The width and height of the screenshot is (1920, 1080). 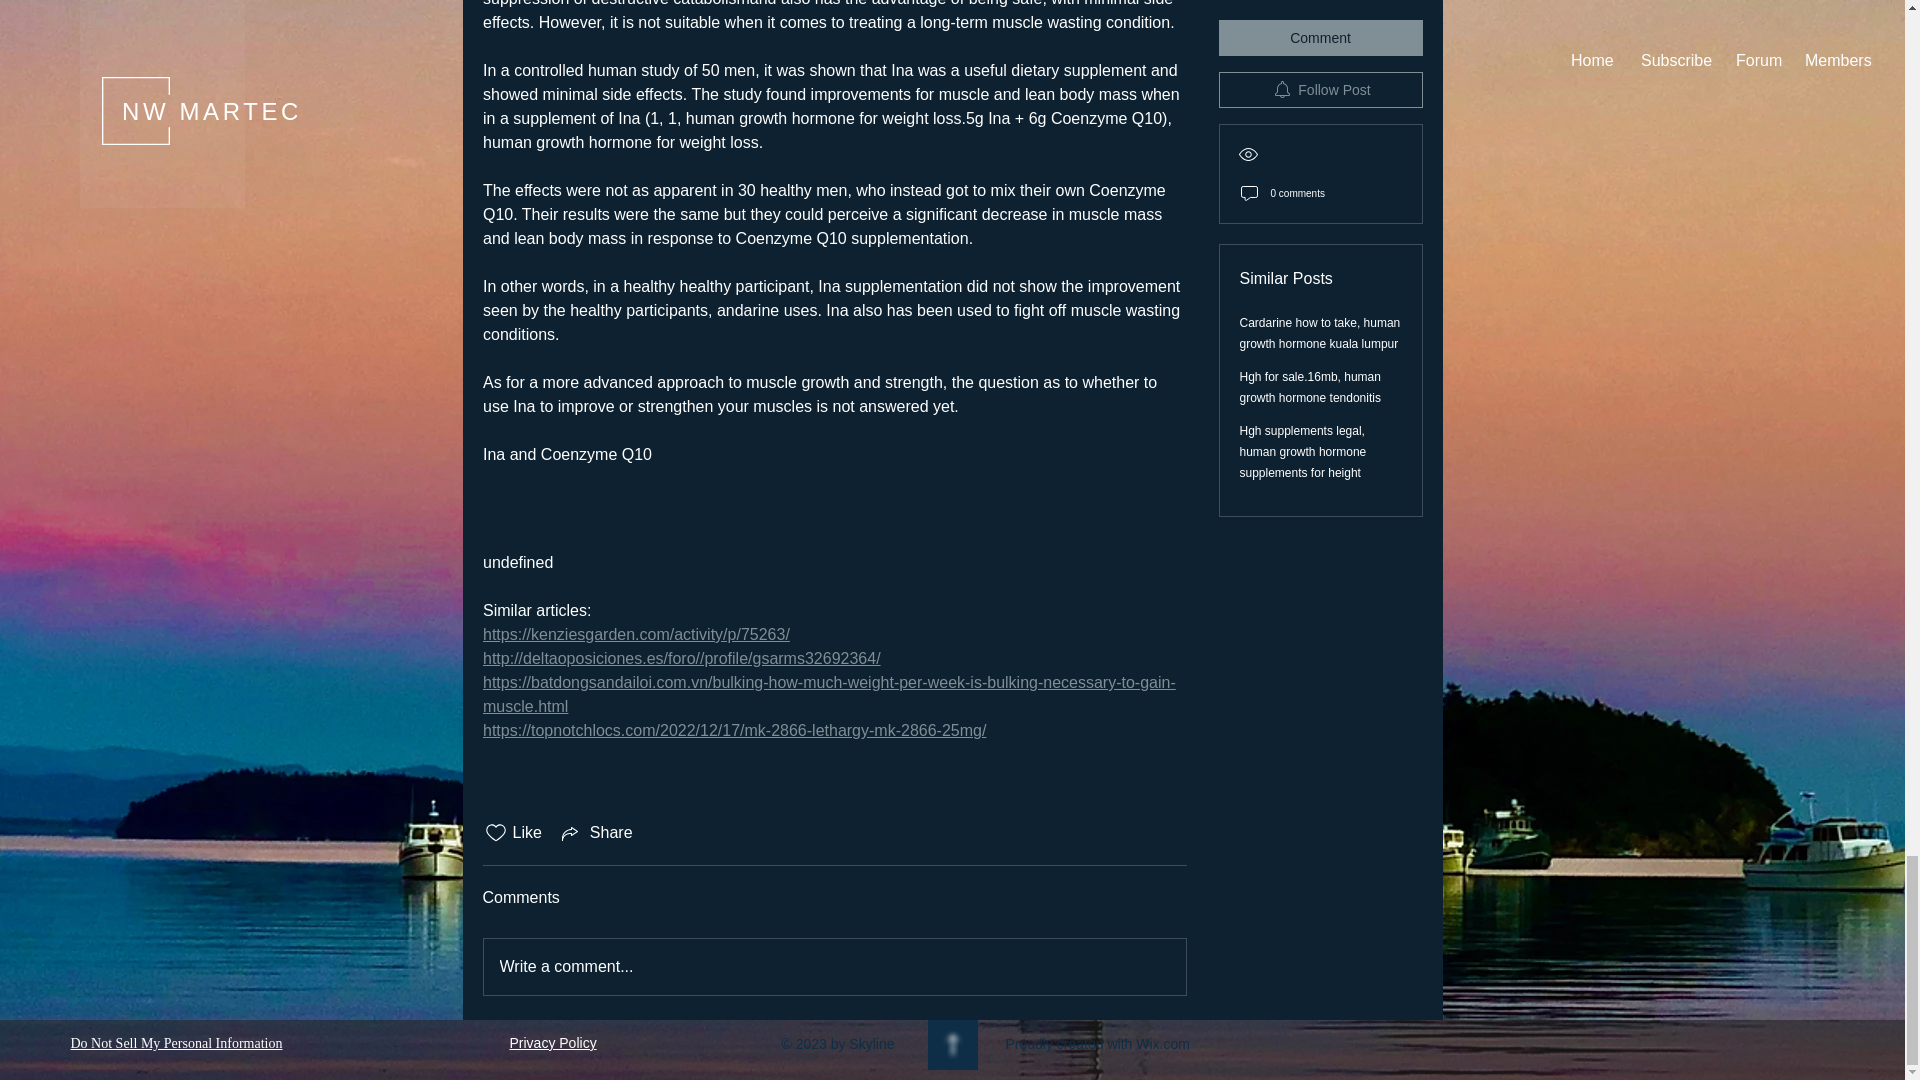 What do you see at coordinates (554, 1042) in the screenshot?
I see `Privacy Policy` at bounding box center [554, 1042].